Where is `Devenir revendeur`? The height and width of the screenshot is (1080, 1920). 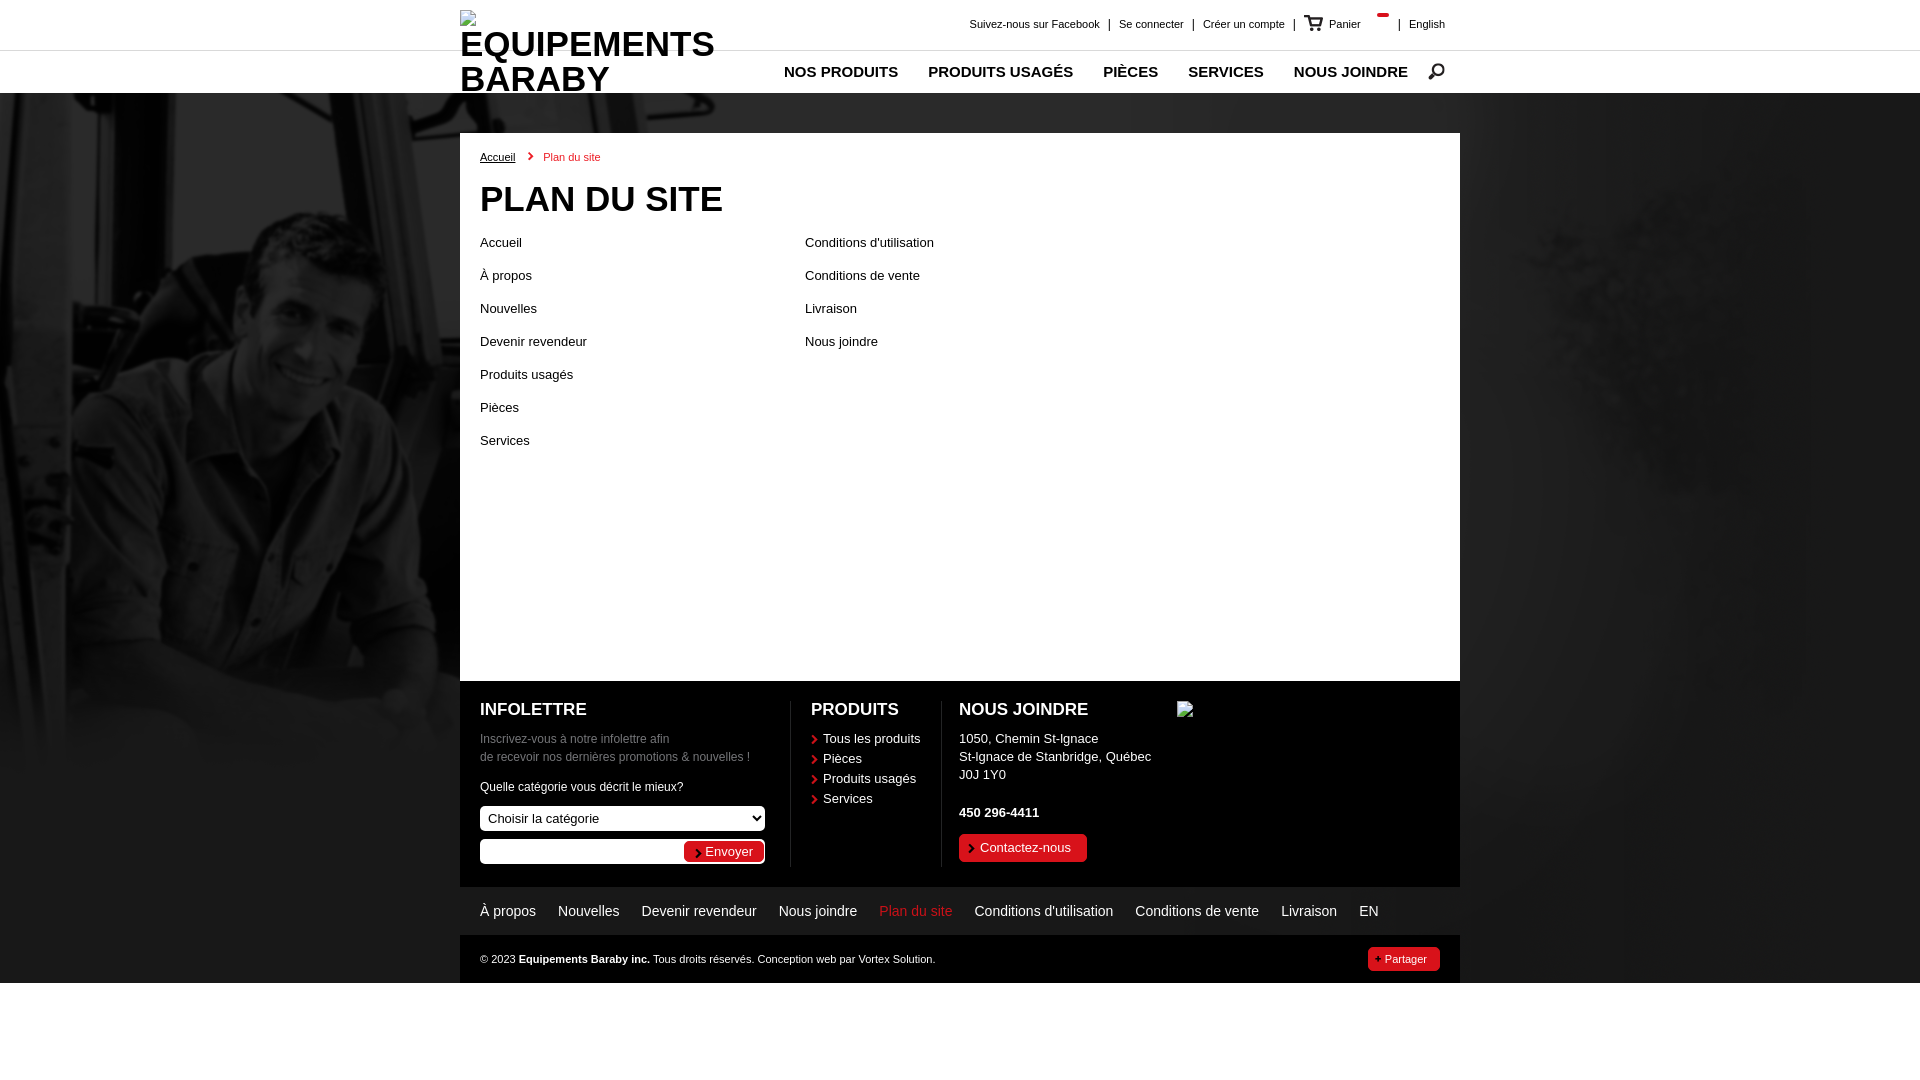 Devenir revendeur is located at coordinates (534, 342).